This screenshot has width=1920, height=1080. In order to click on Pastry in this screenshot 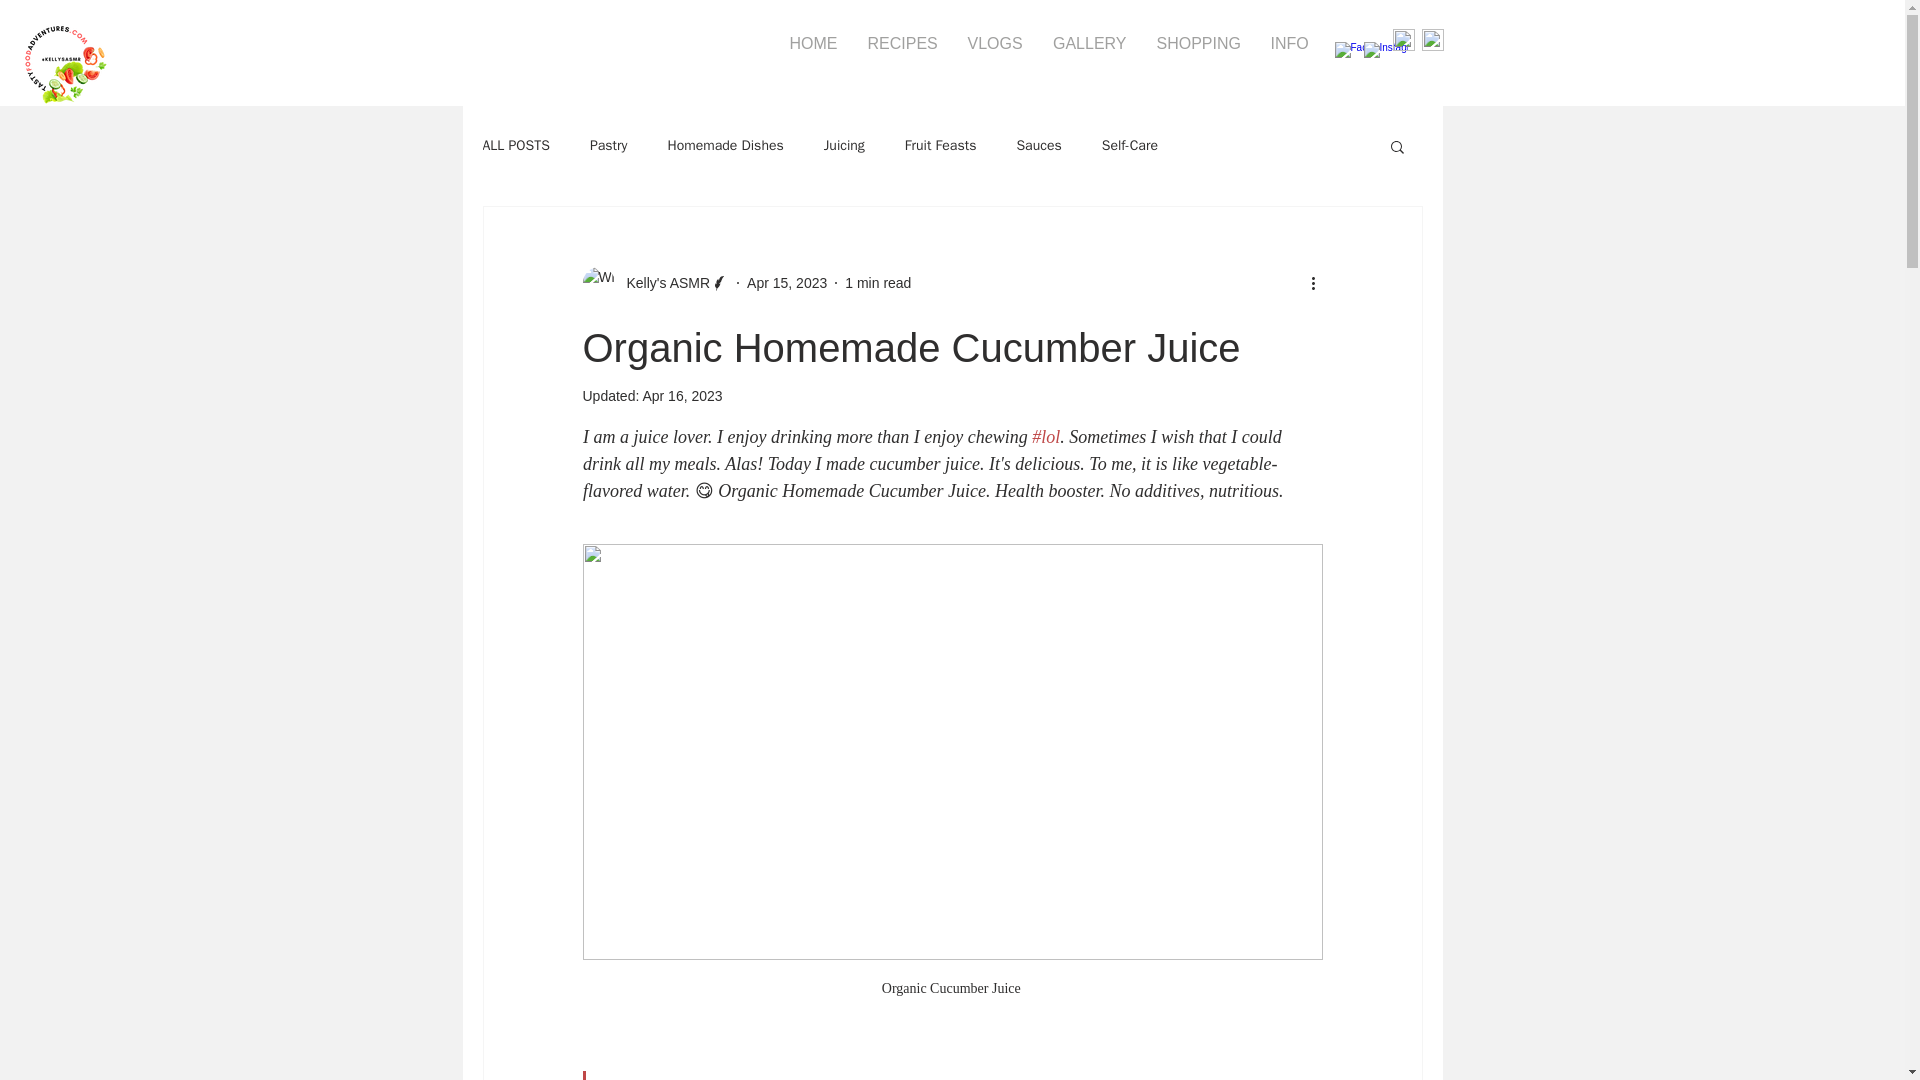, I will do `click(608, 146)`.